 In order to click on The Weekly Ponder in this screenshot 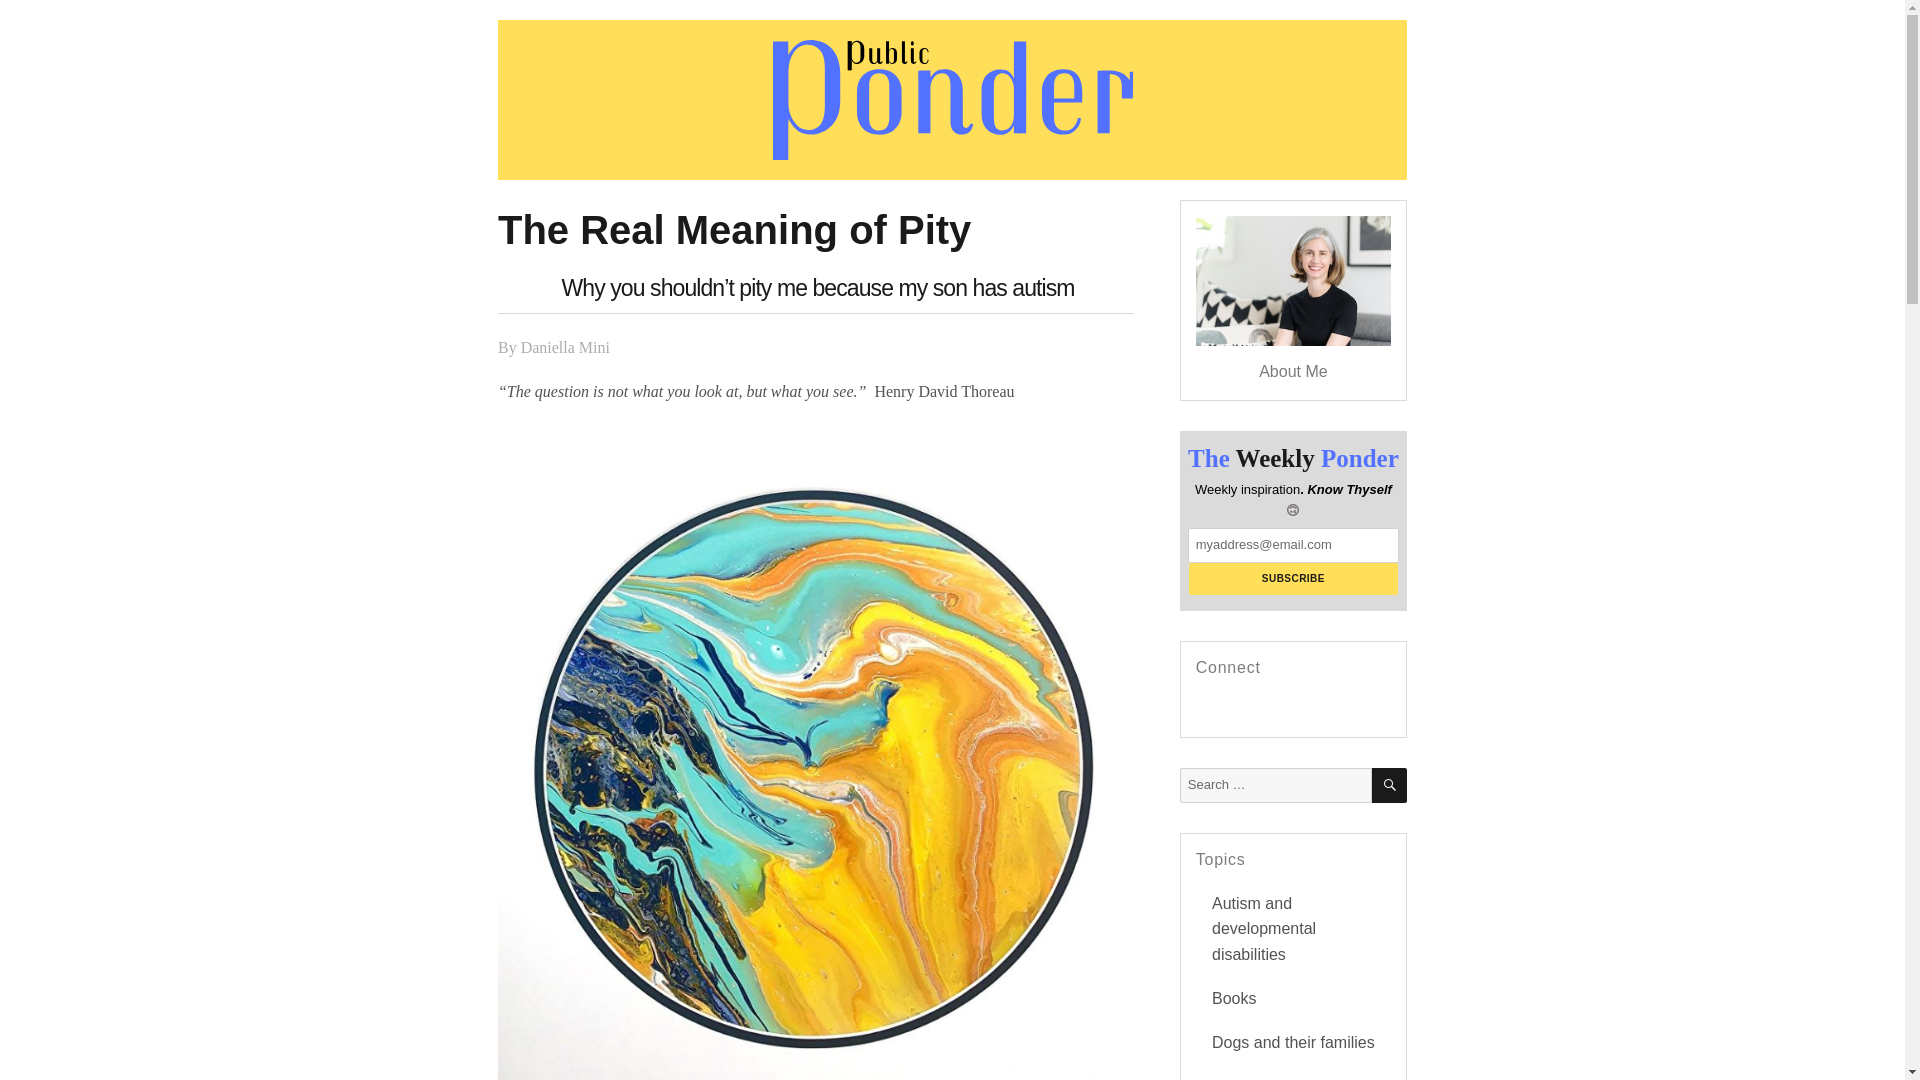, I will do `click(1294, 459)`.